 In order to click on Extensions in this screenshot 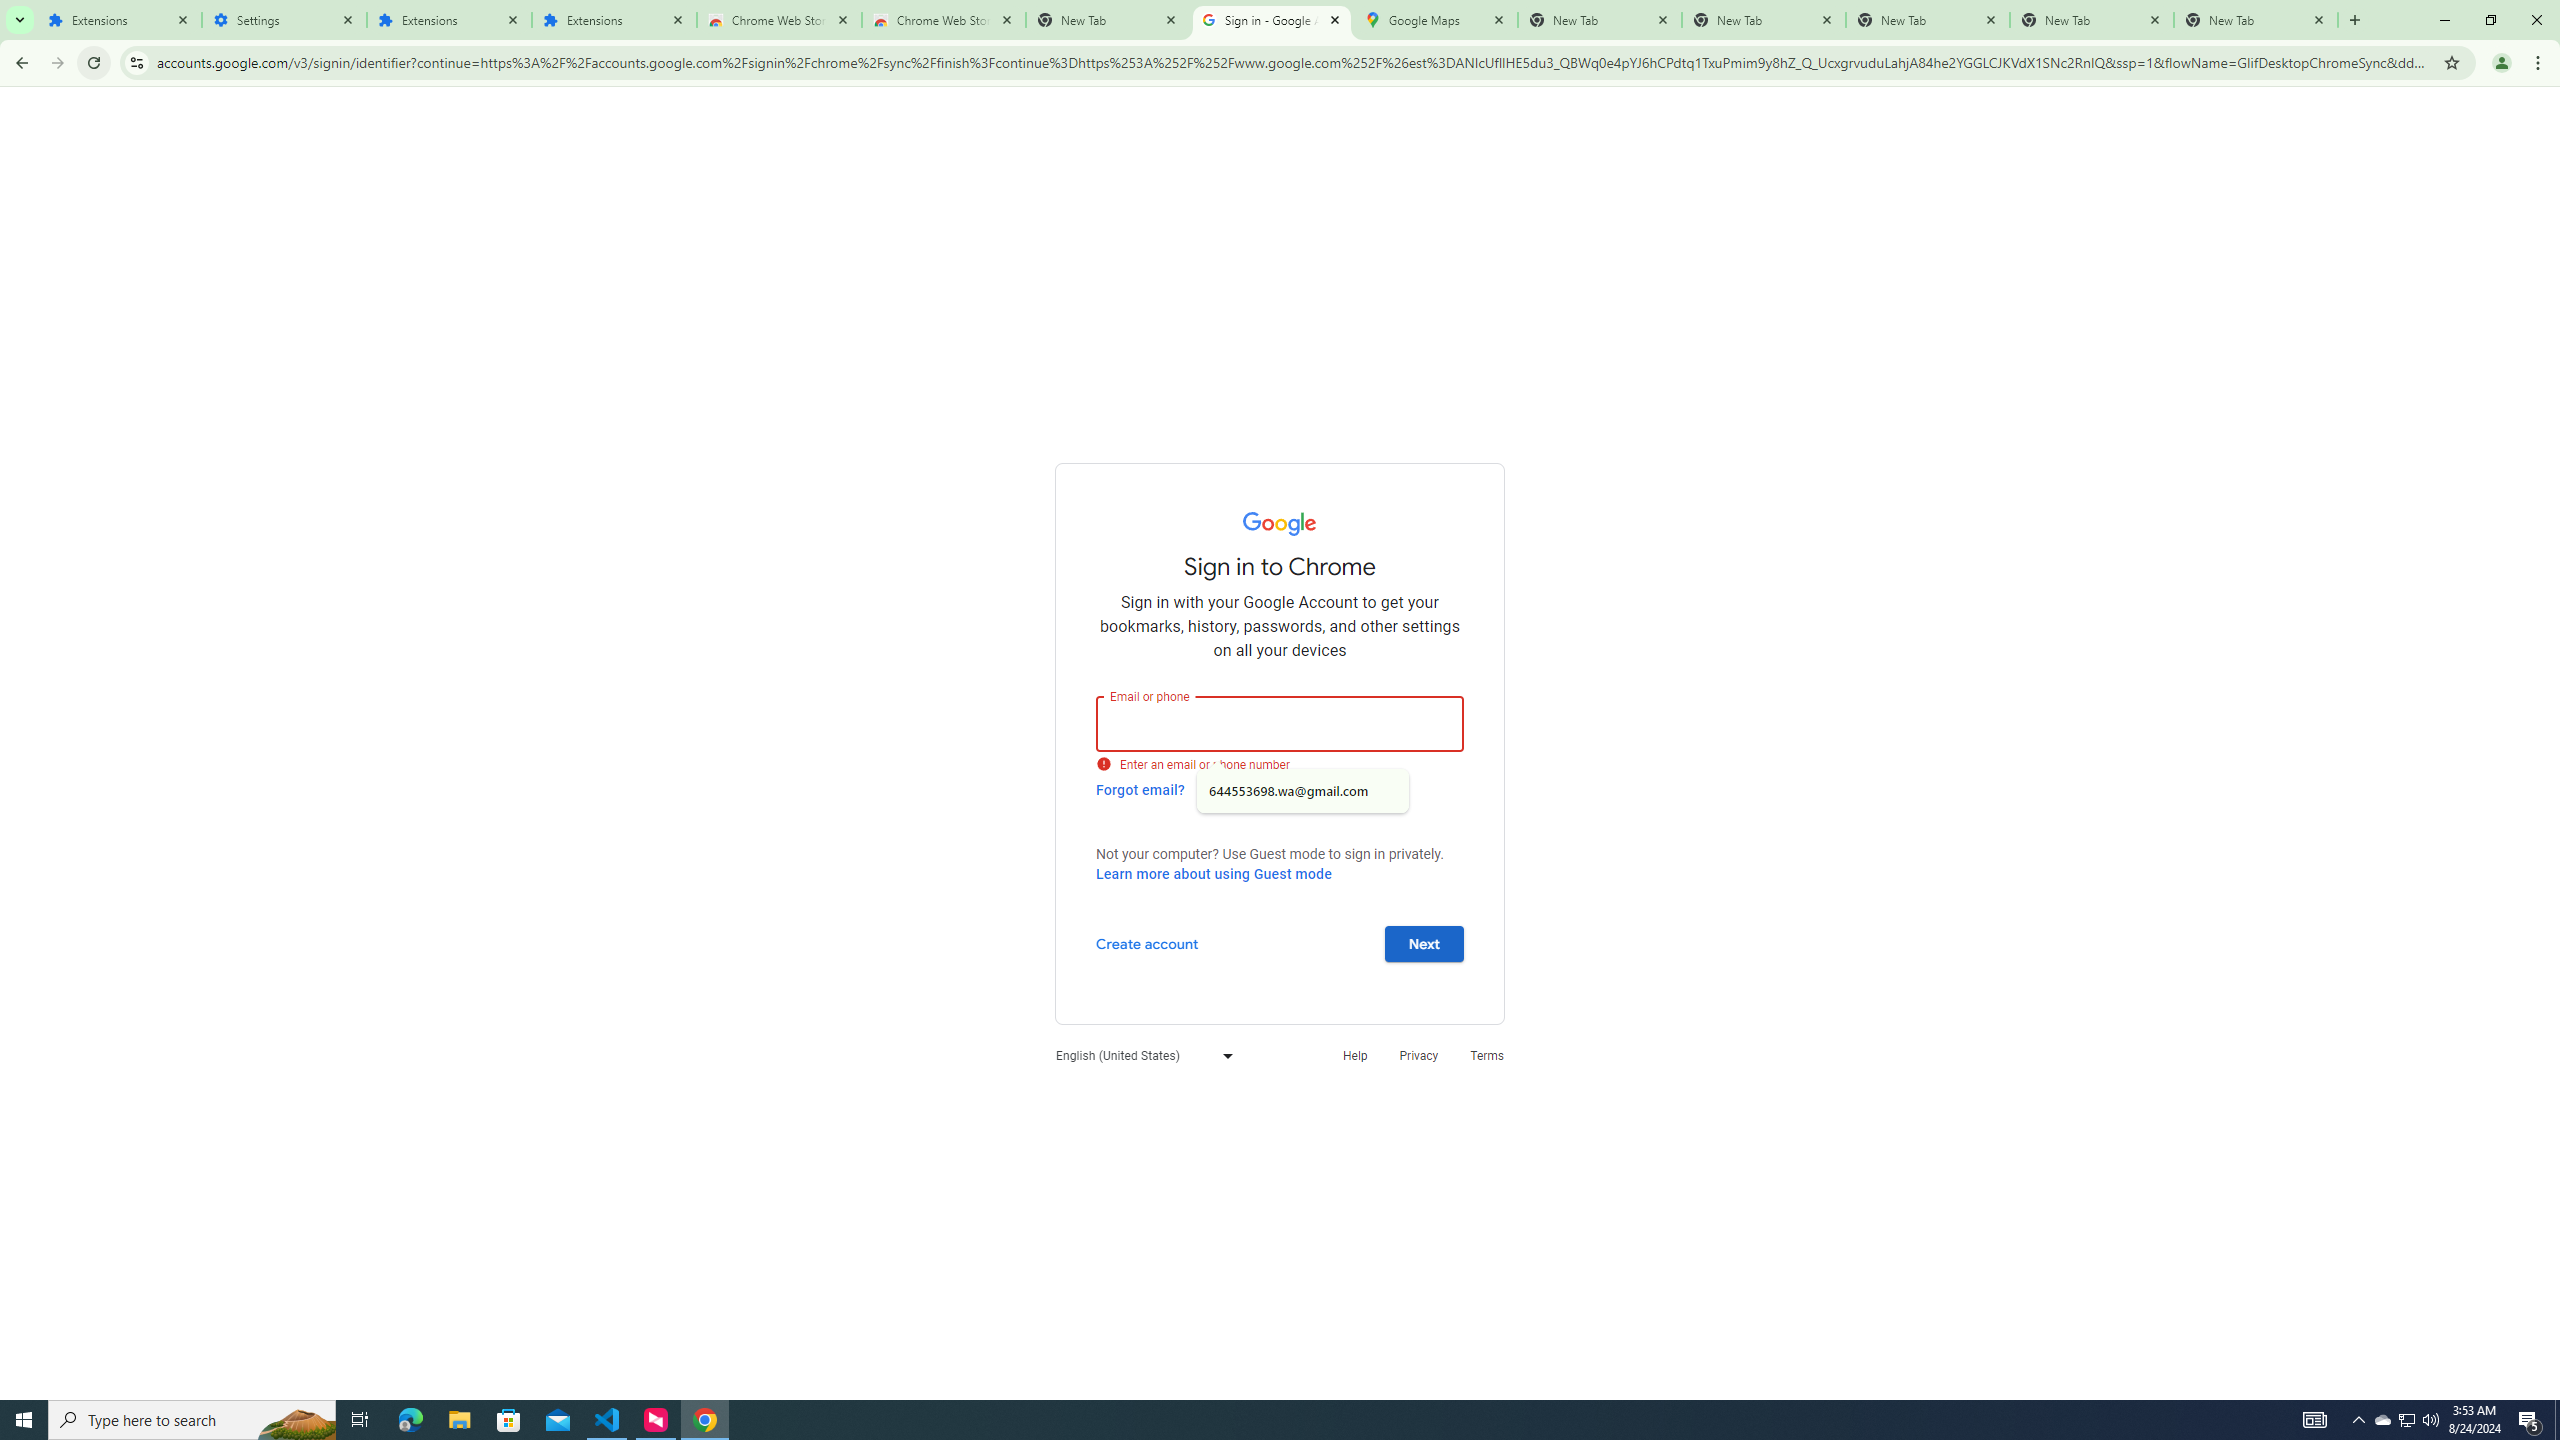, I will do `click(614, 20)`.